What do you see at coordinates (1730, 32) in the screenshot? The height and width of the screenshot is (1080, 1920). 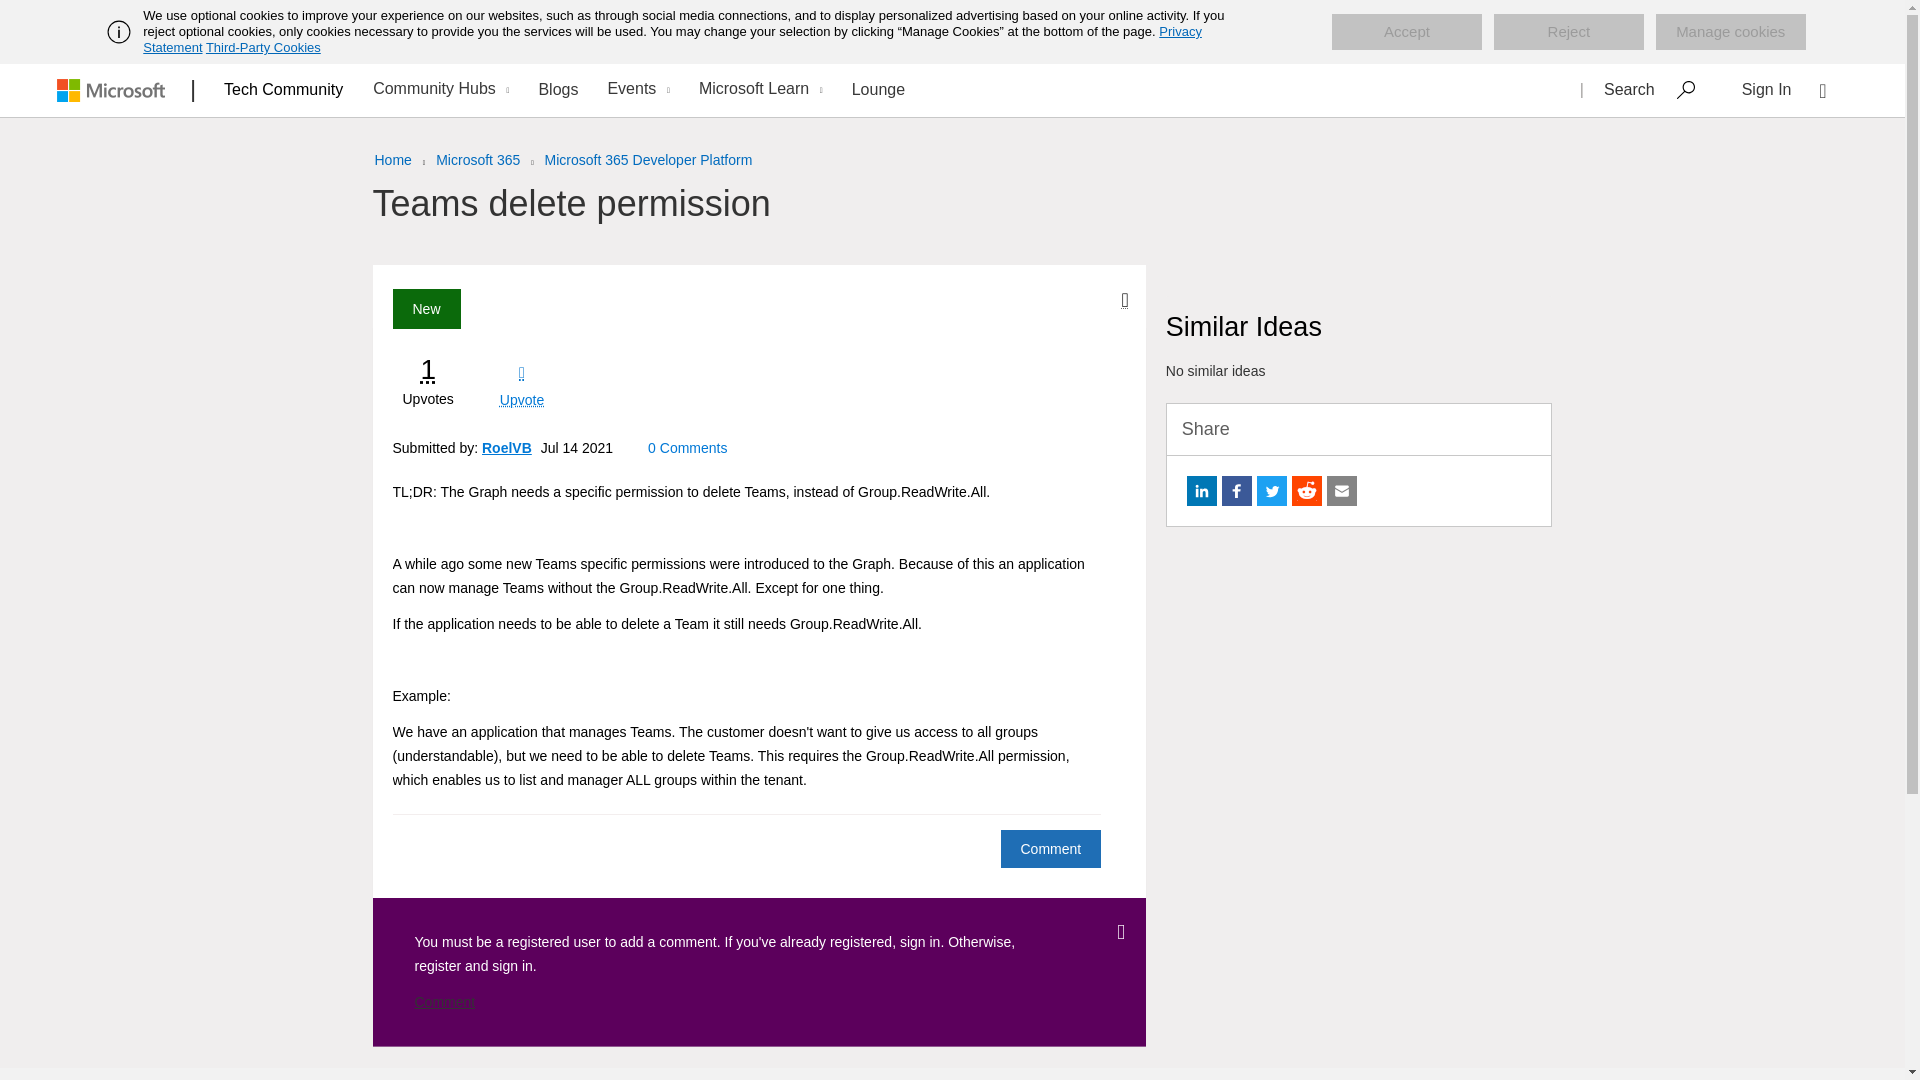 I see `Manage cookies` at bounding box center [1730, 32].